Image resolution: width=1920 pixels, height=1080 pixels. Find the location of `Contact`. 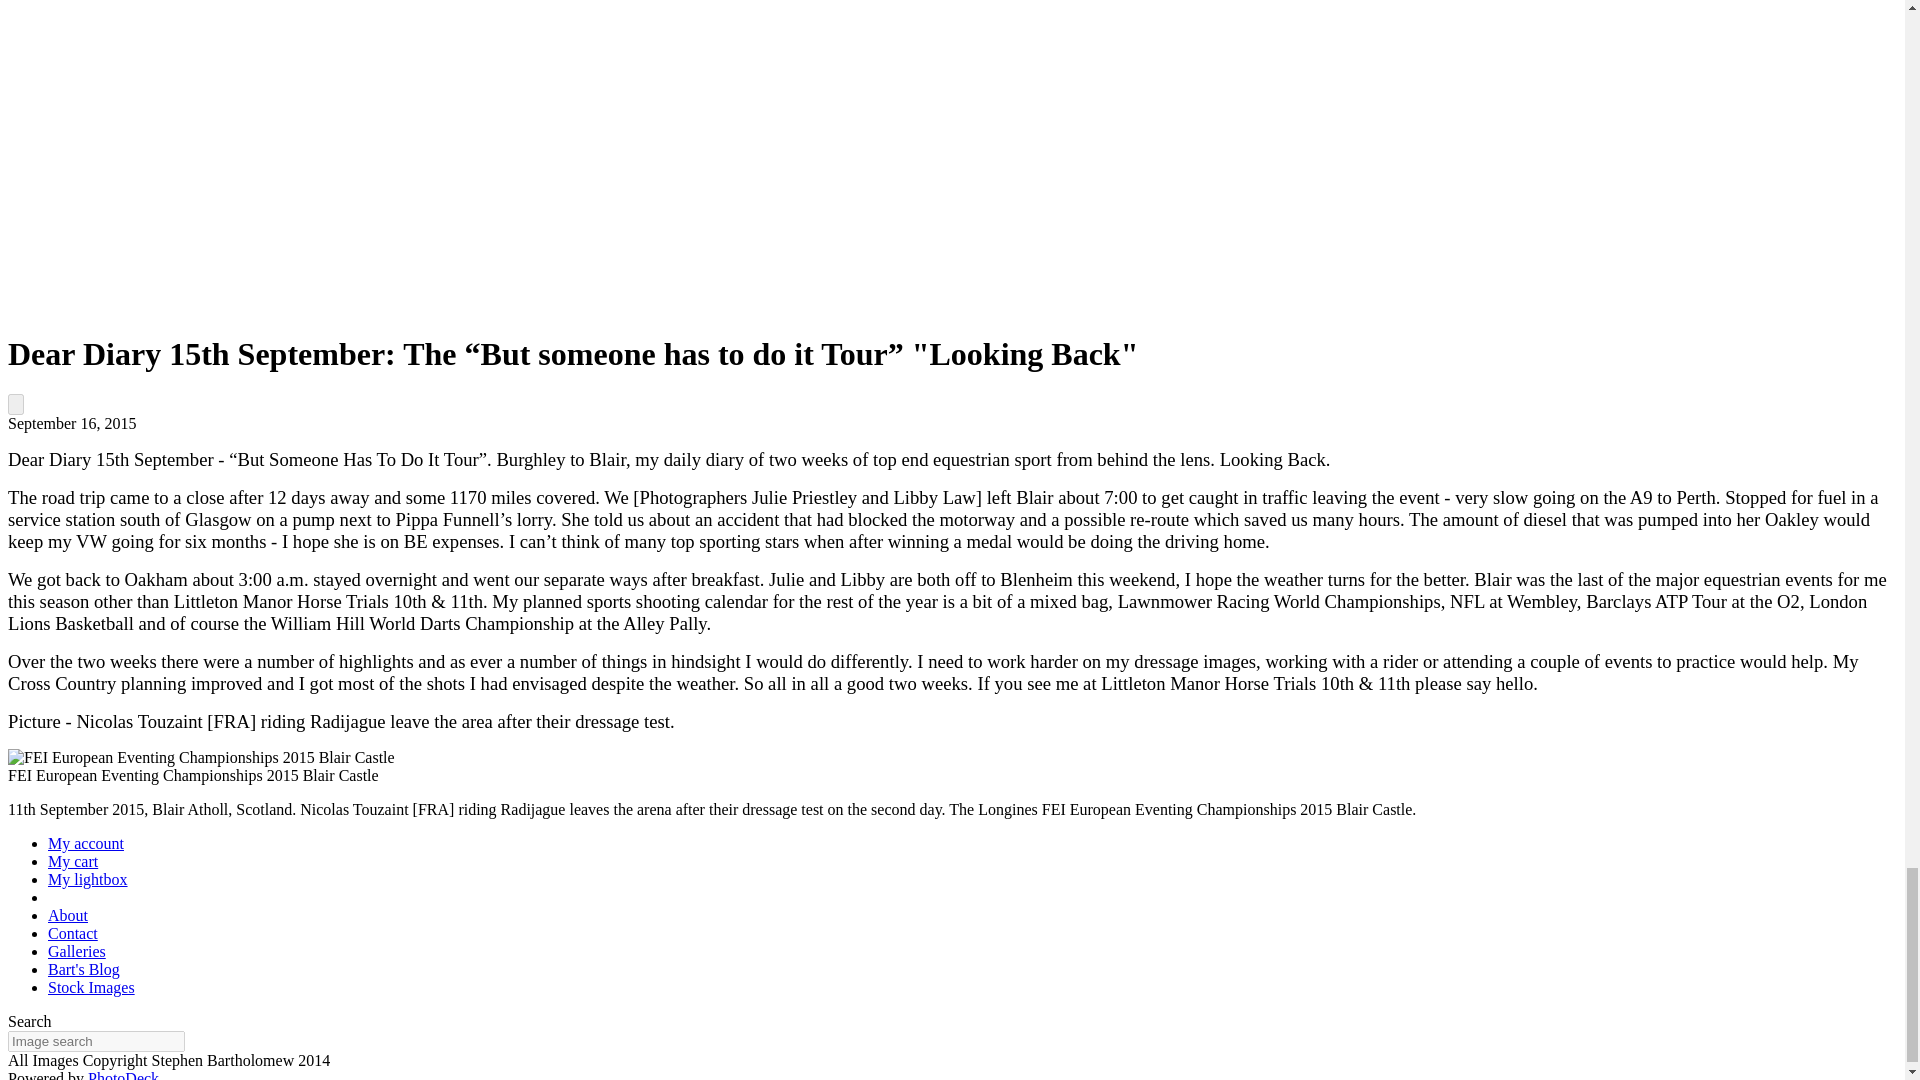

Contact is located at coordinates (72, 932).